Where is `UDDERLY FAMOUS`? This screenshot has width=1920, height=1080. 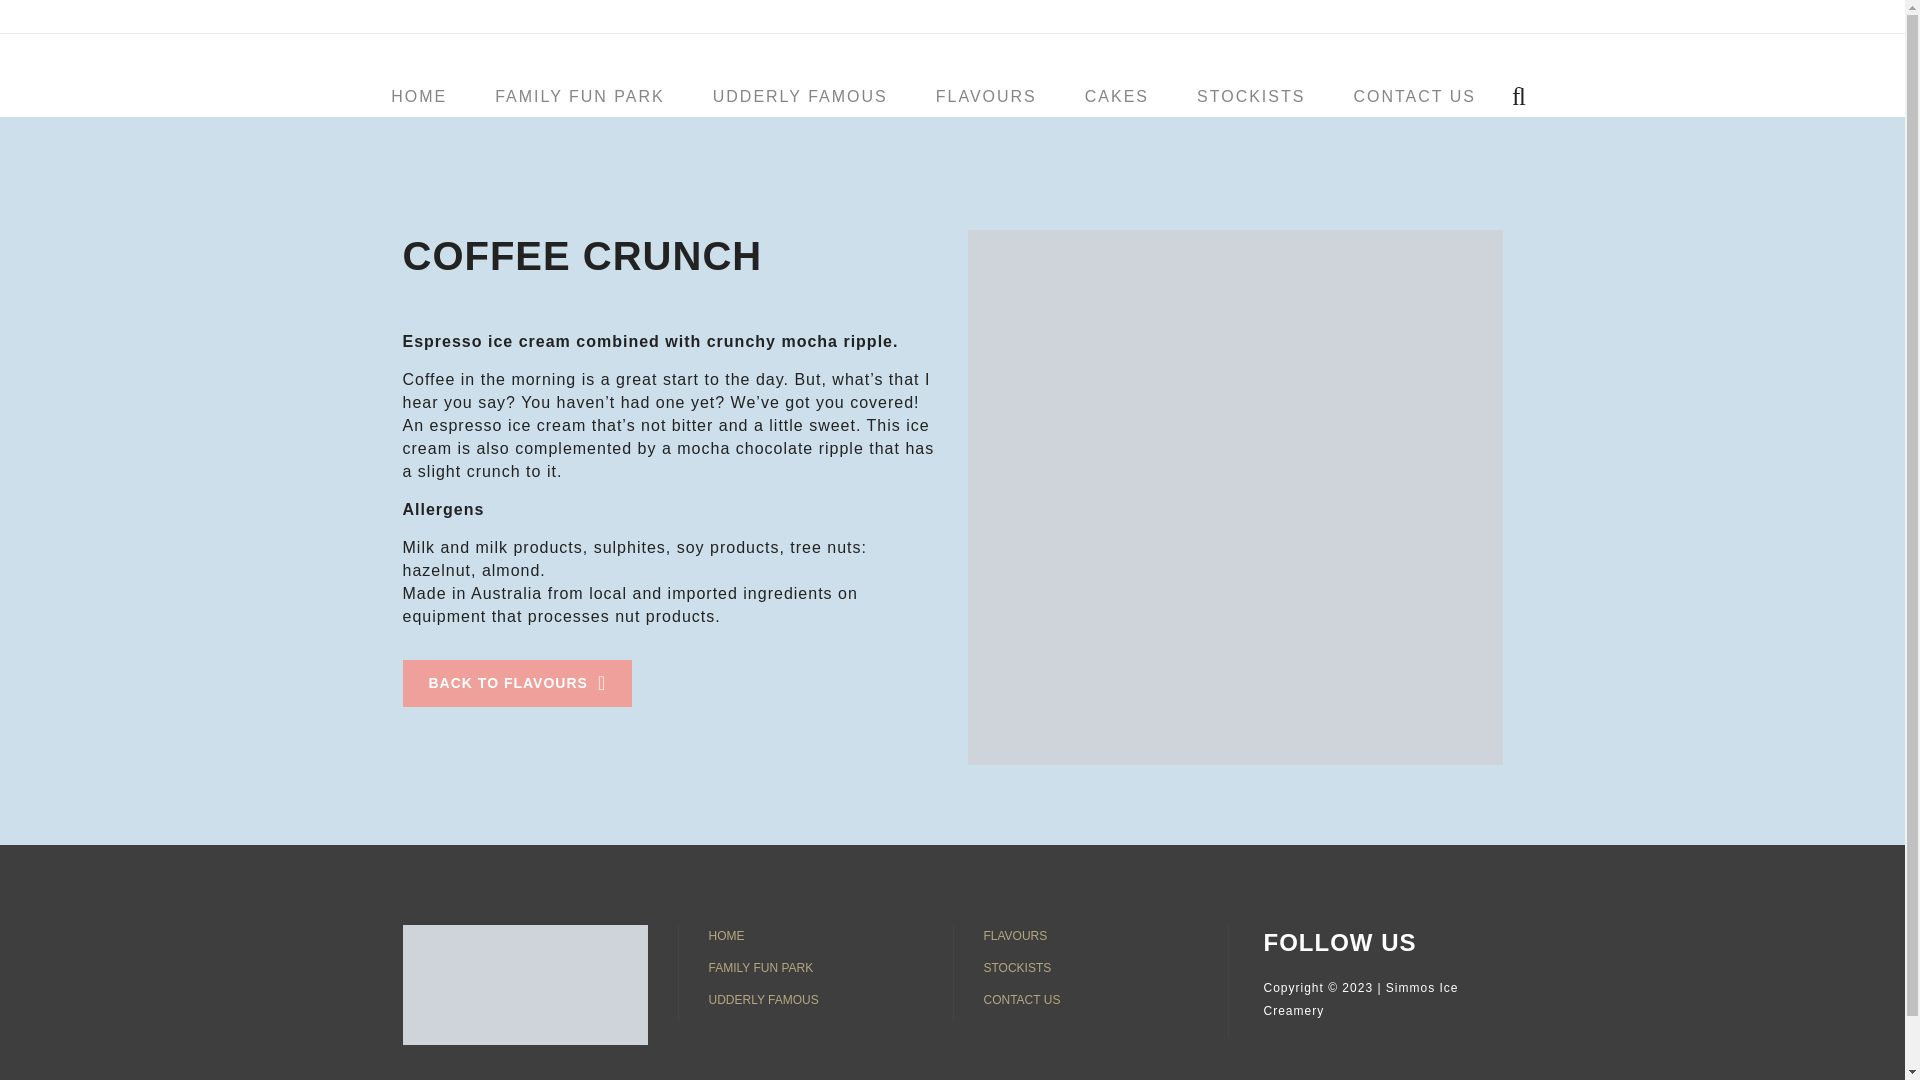
UDDERLY FAMOUS is located at coordinates (814, 1000).